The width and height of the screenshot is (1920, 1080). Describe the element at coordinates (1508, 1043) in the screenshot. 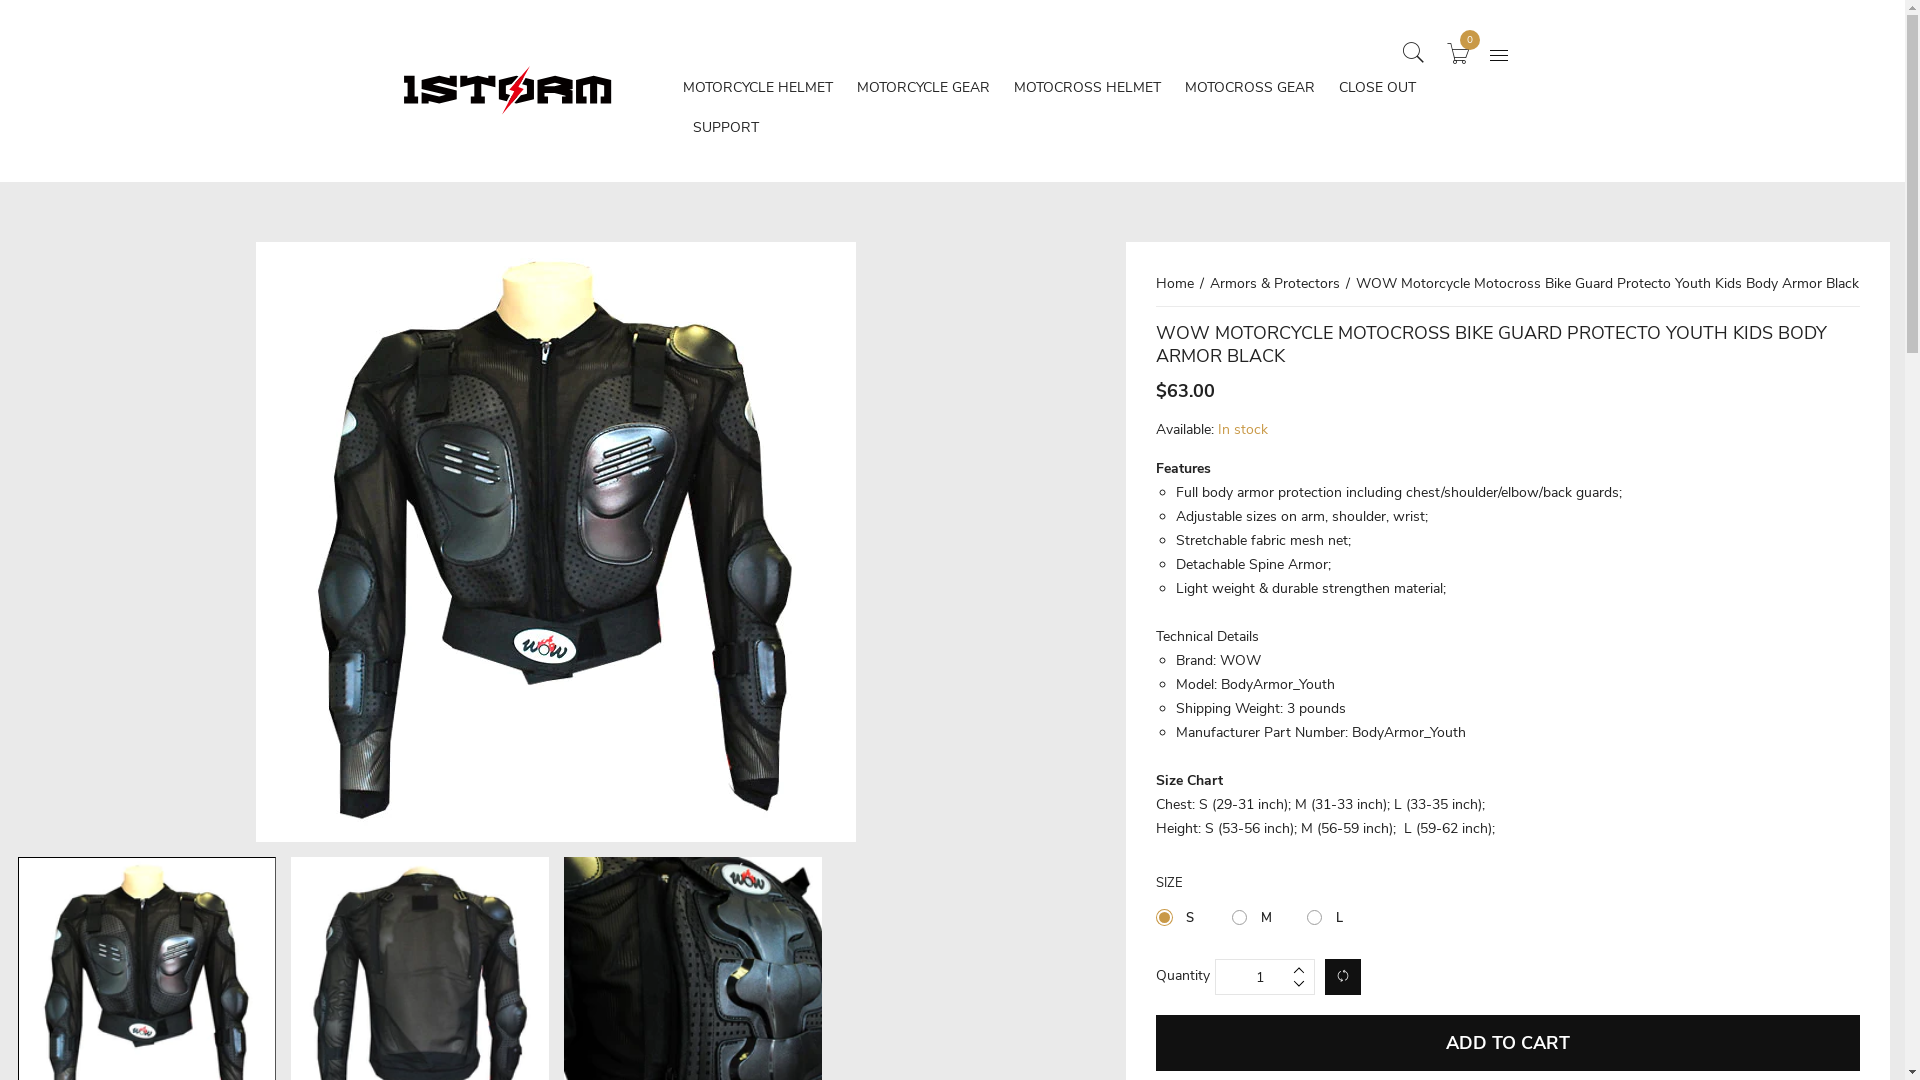

I see `ADD TO CART` at that location.